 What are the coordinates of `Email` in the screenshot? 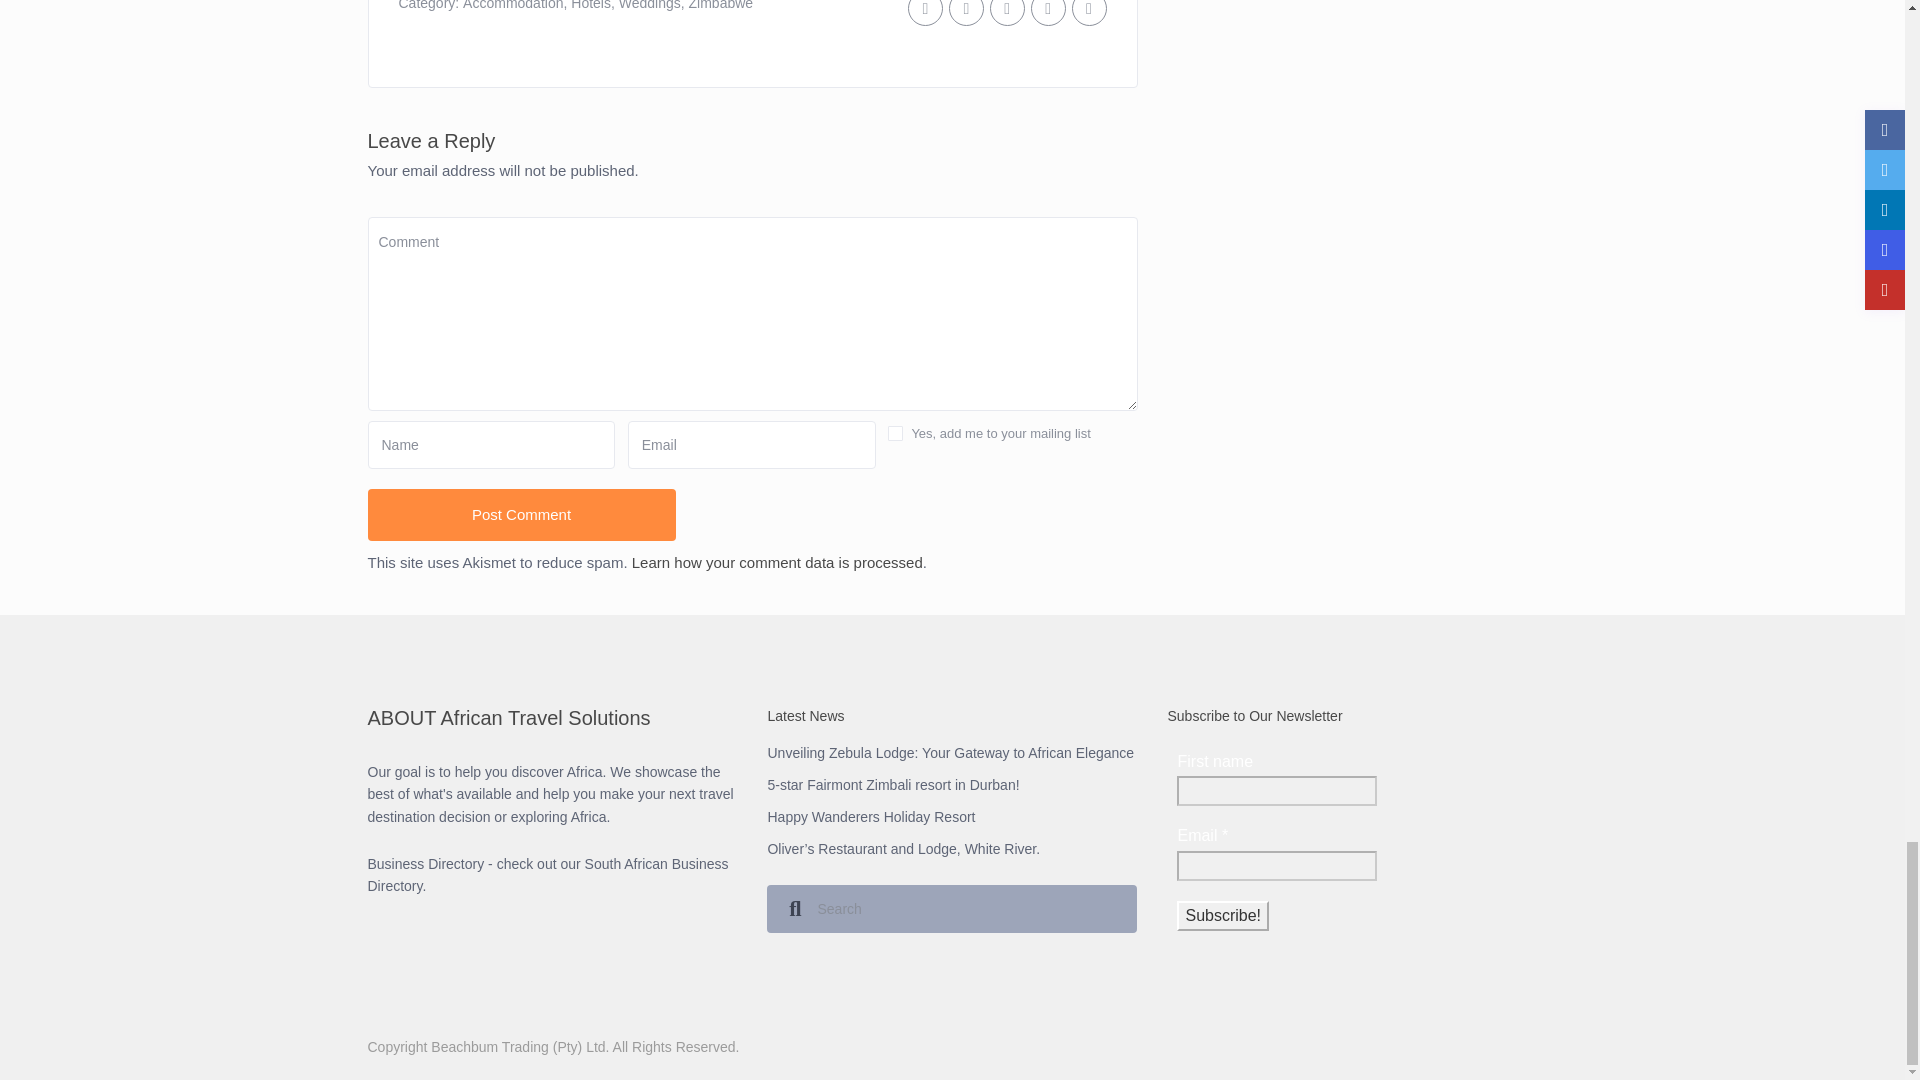 It's located at (1276, 866).